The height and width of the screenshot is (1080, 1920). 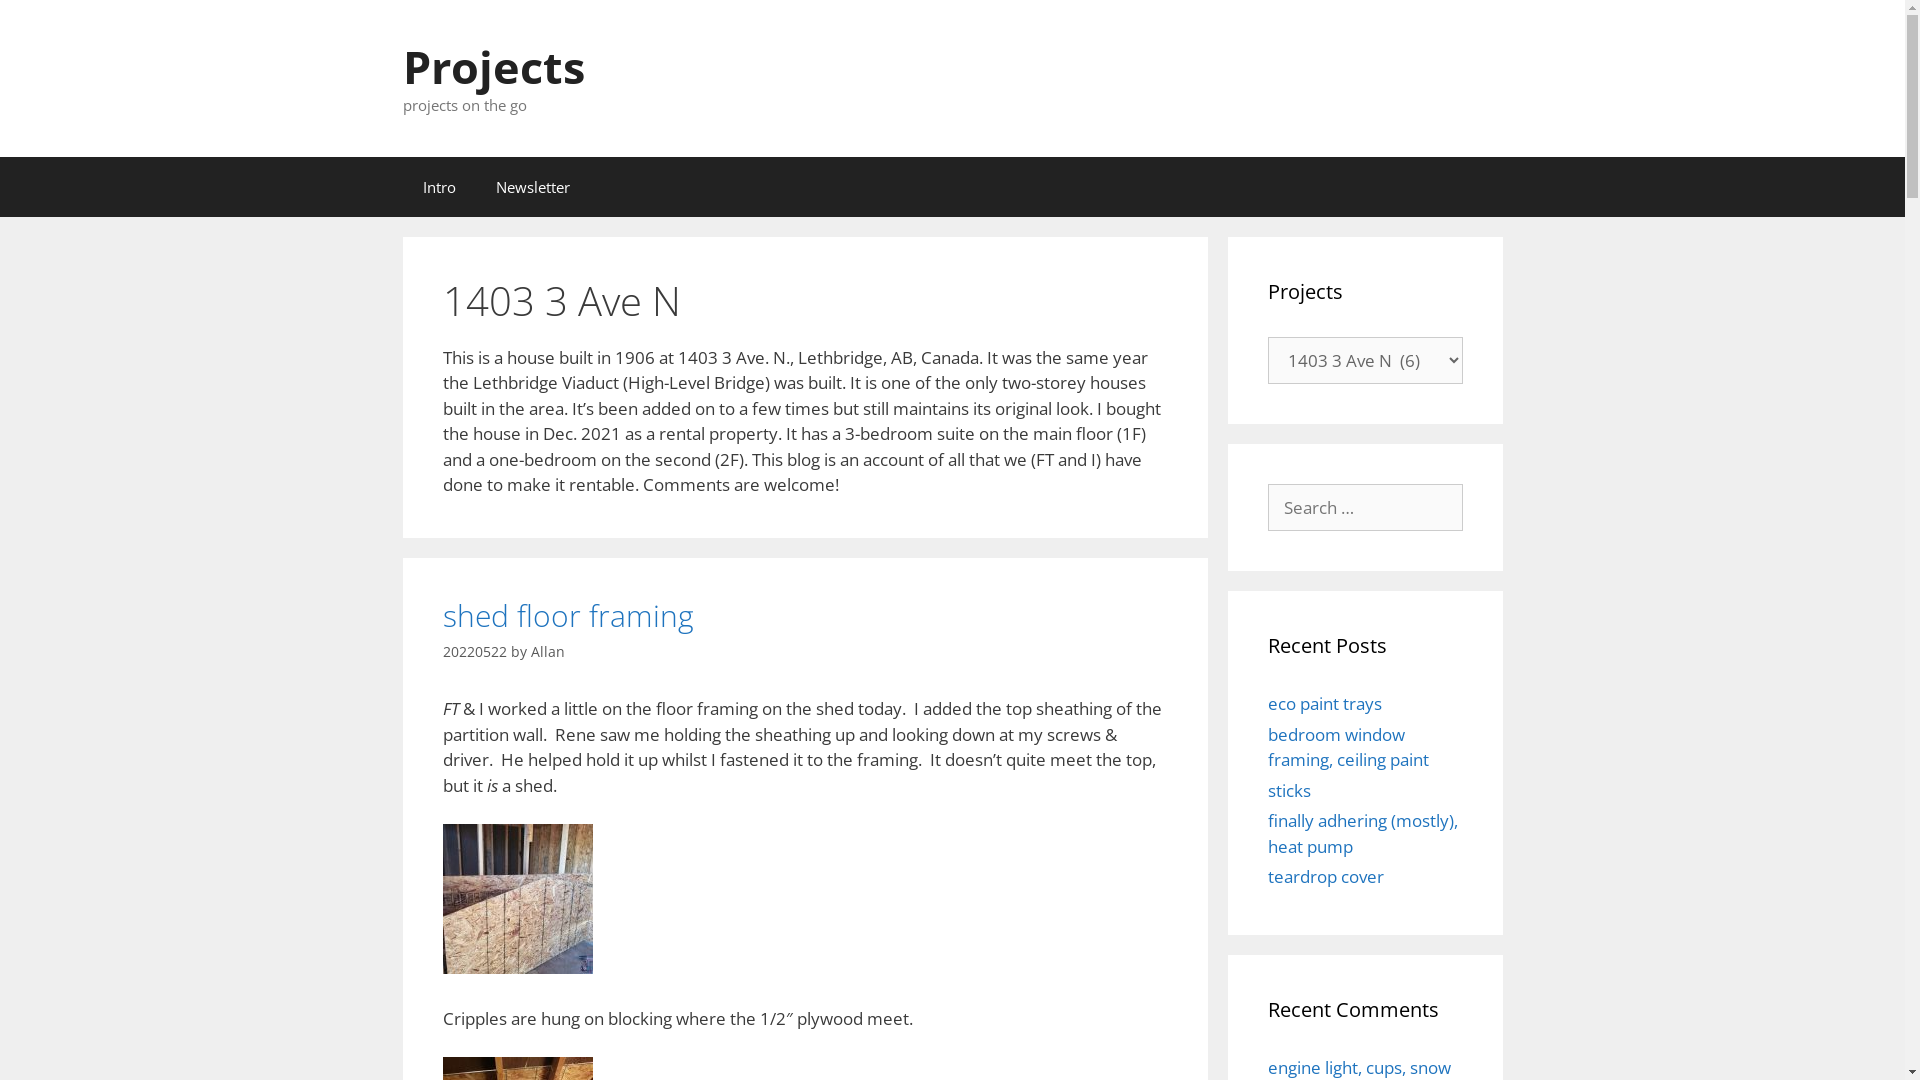 What do you see at coordinates (533, 186) in the screenshot?
I see `Newsletter` at bounding box center [533, 186].